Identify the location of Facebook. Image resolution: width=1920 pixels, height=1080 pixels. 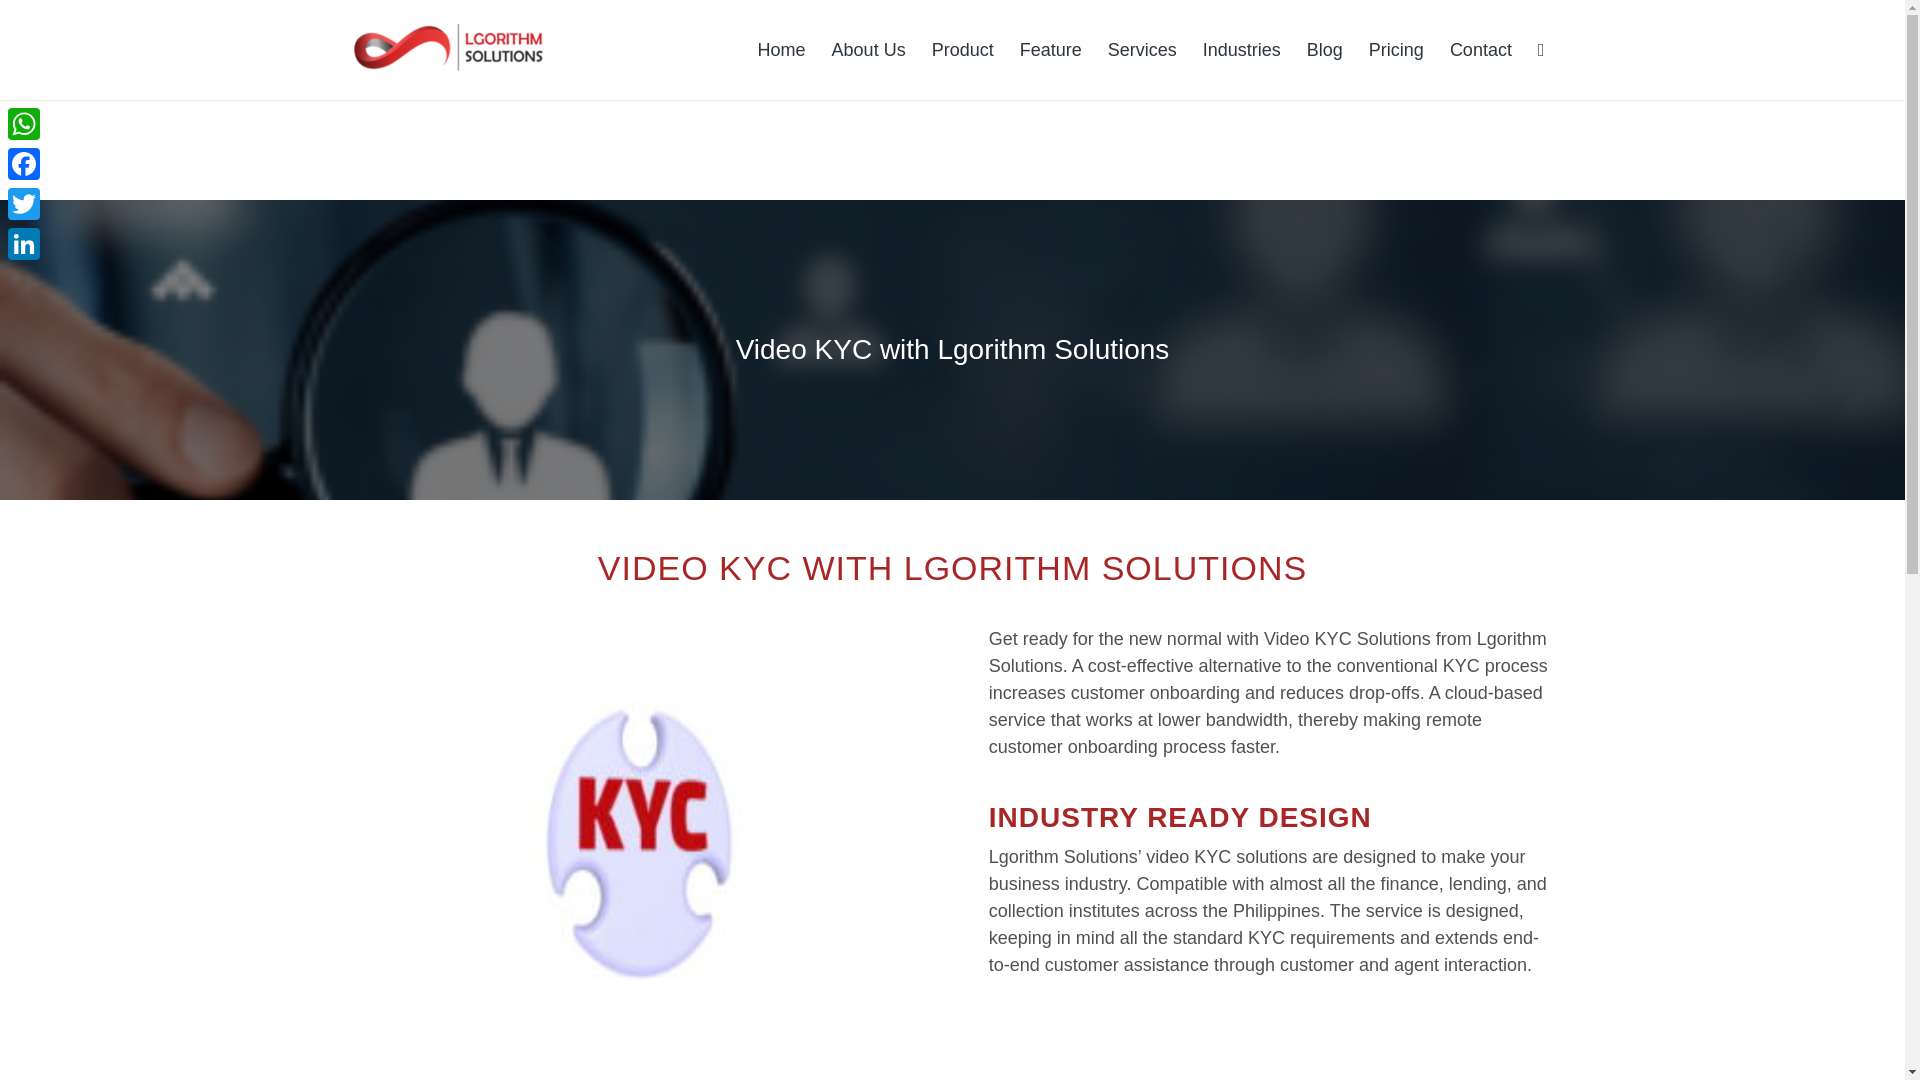
(24, 163).